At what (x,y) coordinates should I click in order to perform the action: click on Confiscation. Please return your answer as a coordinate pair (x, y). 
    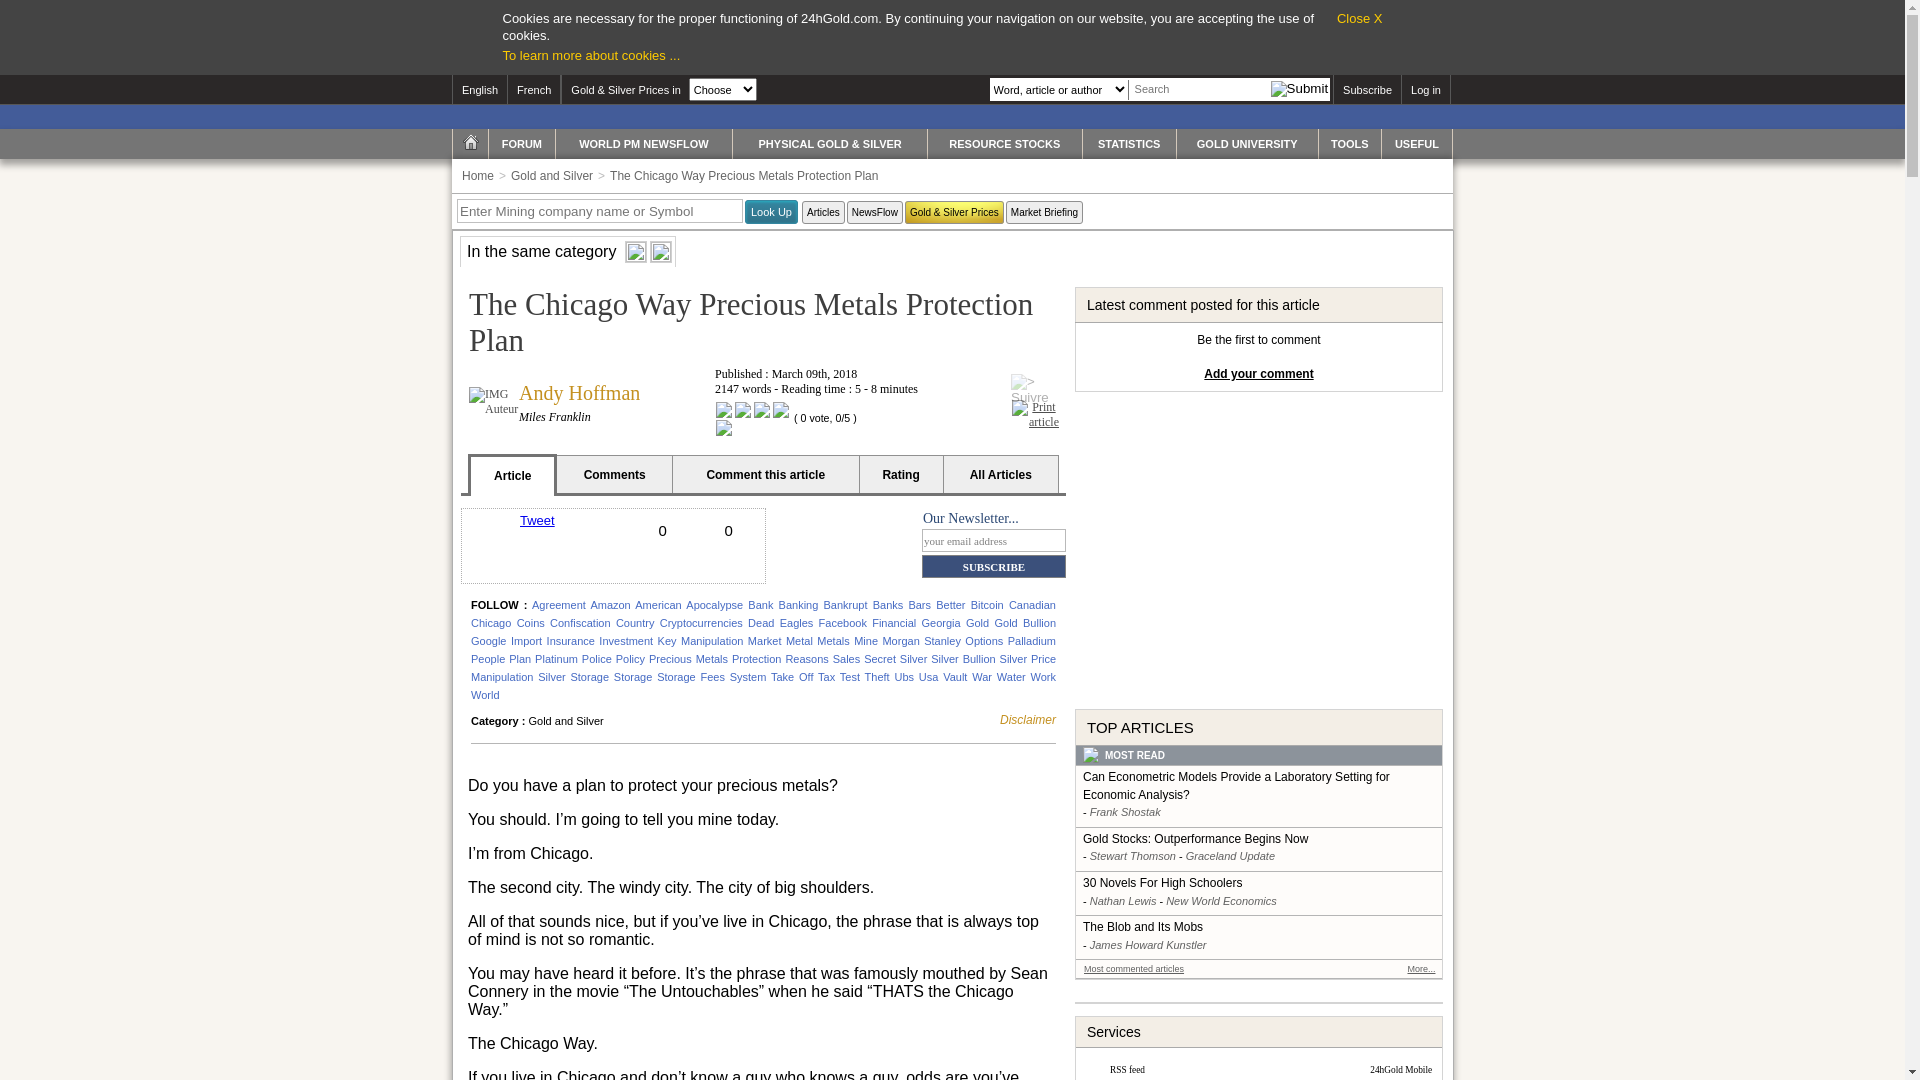
    Looking at the image, I should click on (580, 623).